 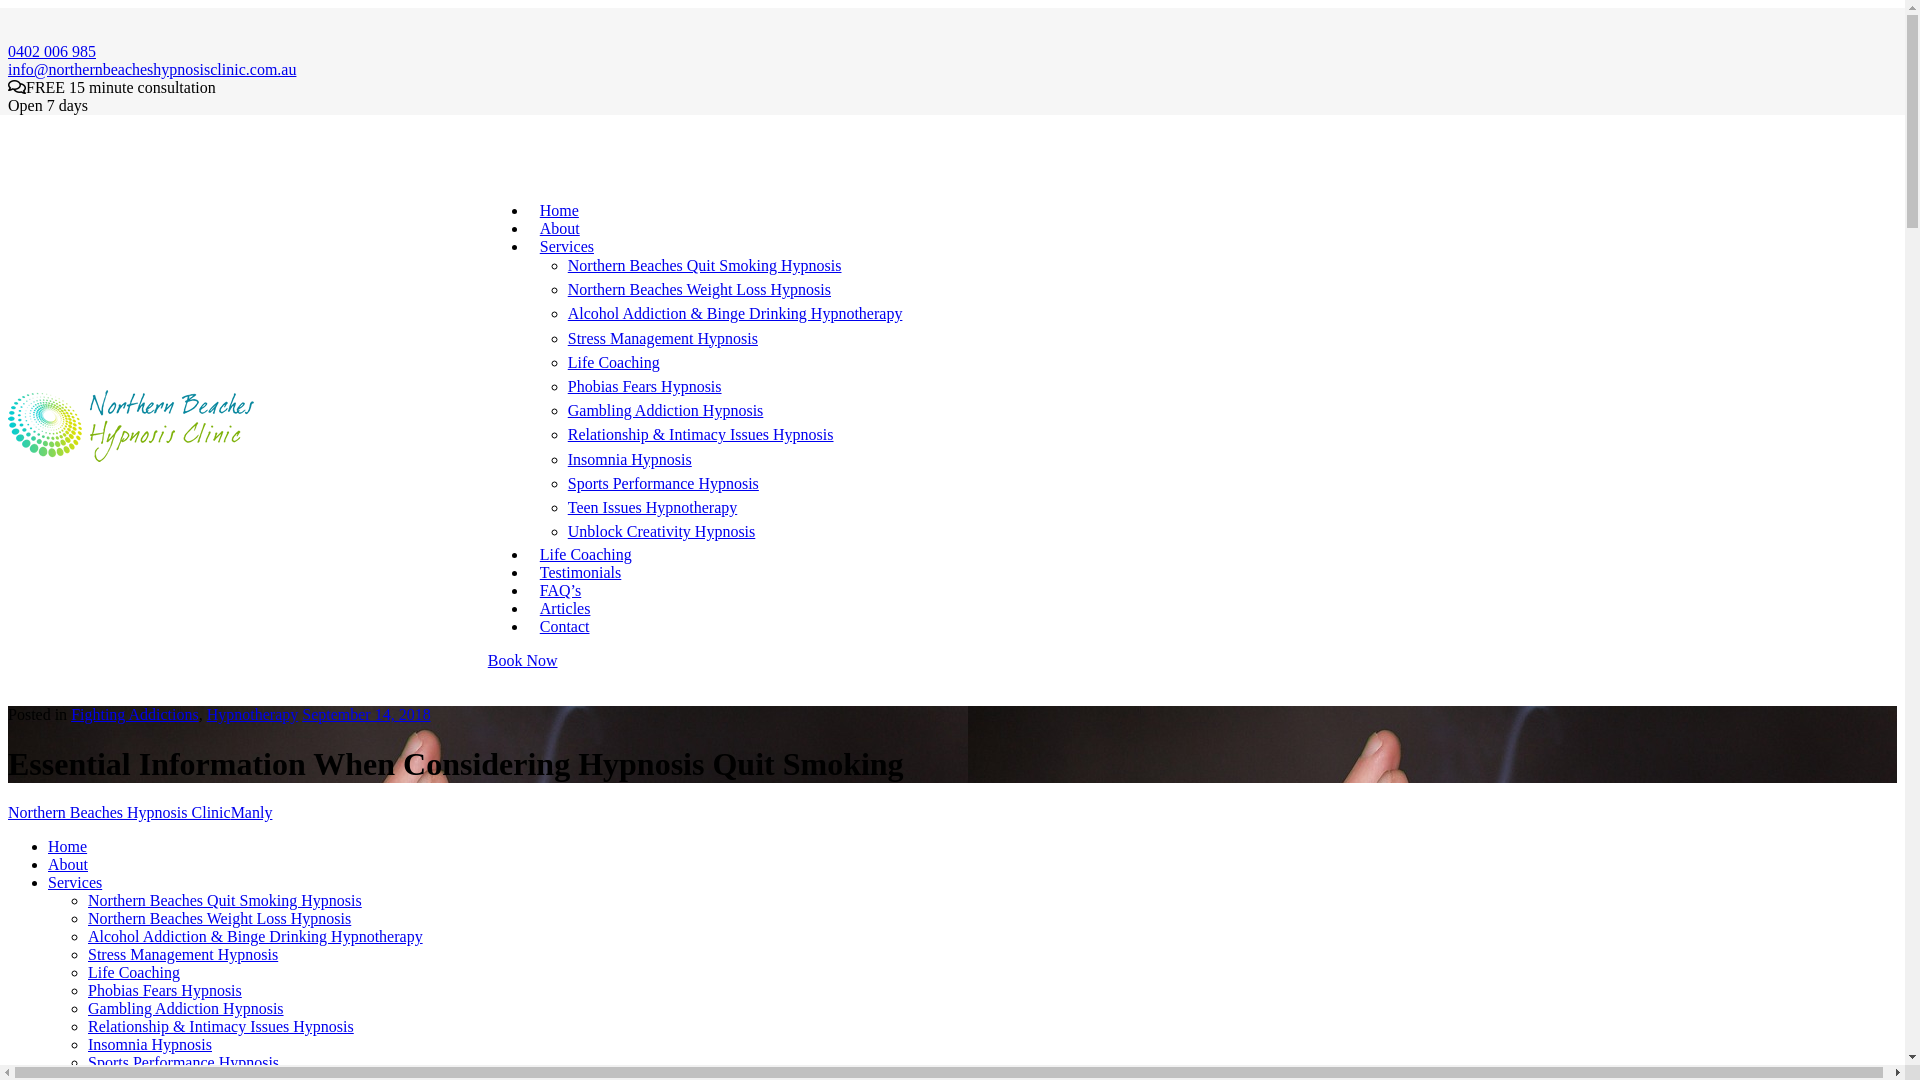 What do you see at coordinates (736, 314) in the screenshot?
I see `Alcohol Addiction & Binge Drinking Hypnotherapy` at bounding box center [736, 314].